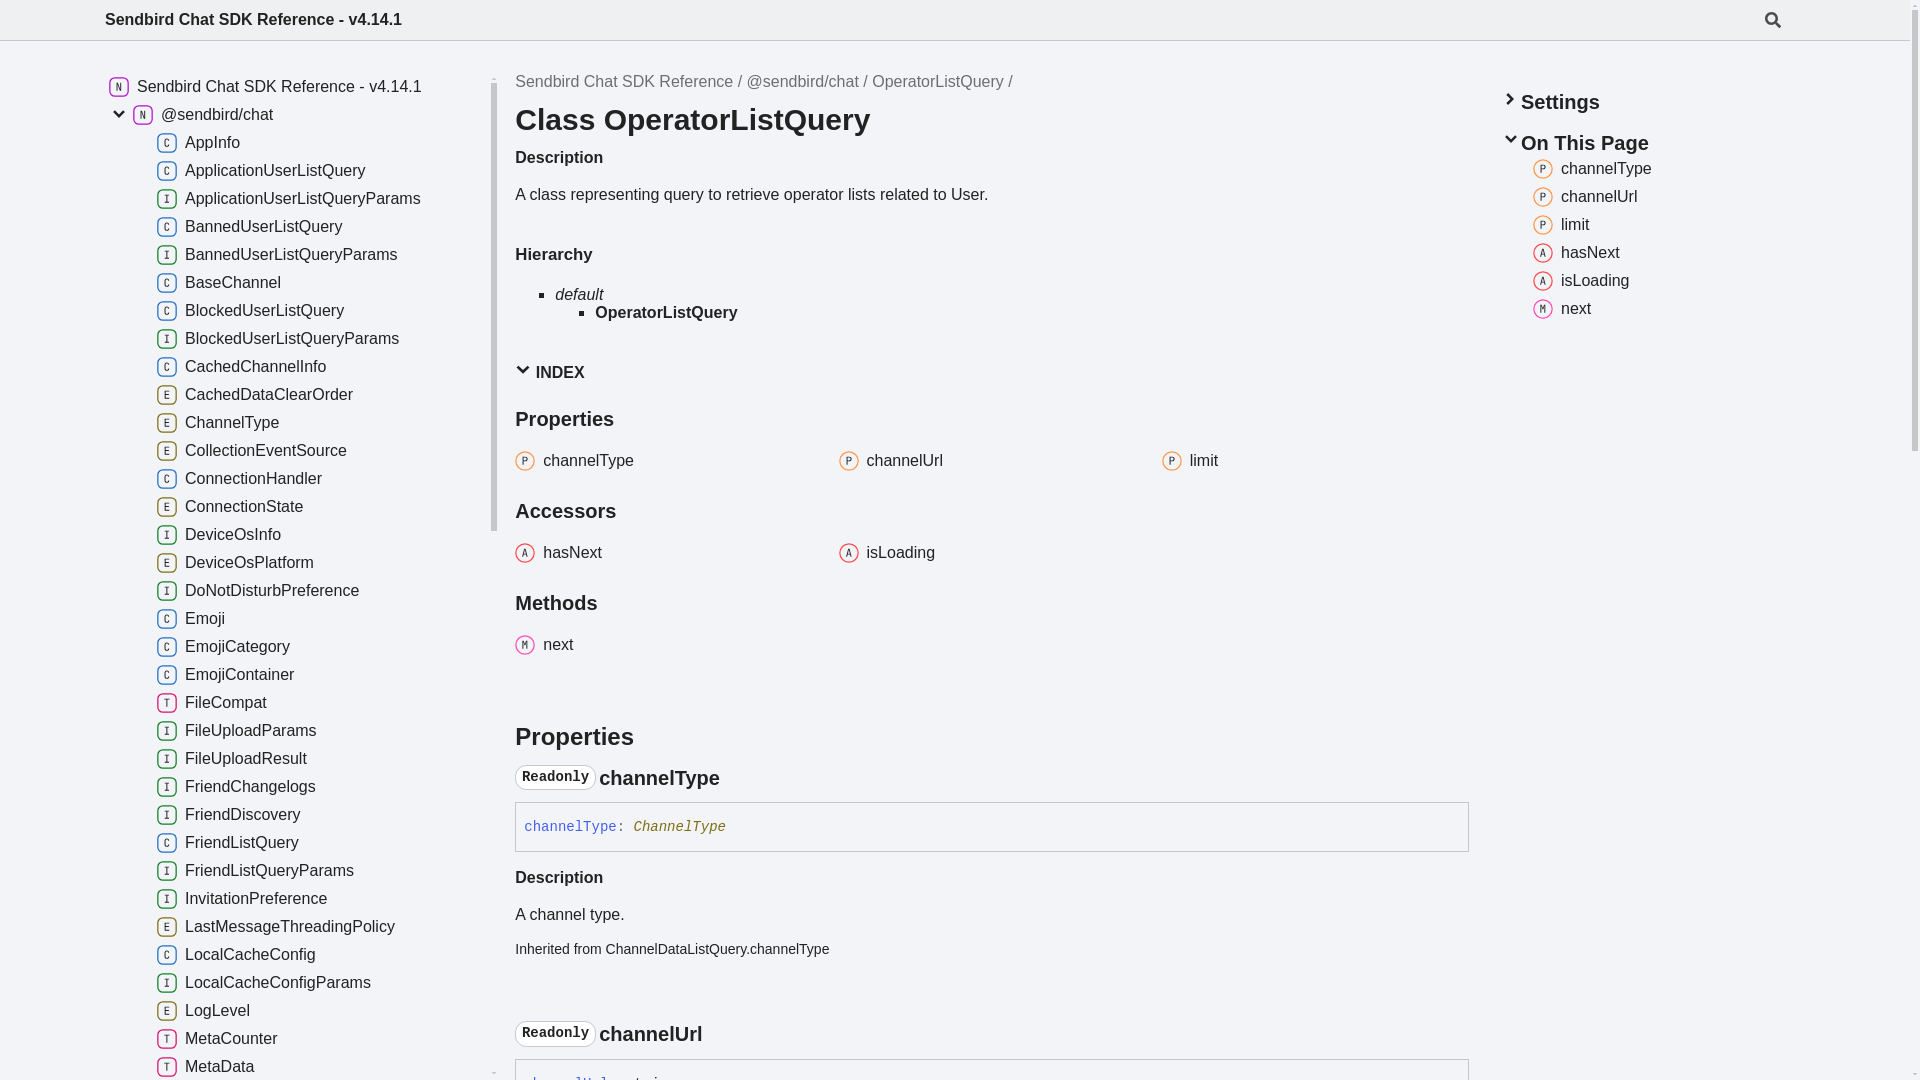  What do you see at coordinates (1560, 224) in the screenshot?
I see `limit` at bounding box center [1560, 224].